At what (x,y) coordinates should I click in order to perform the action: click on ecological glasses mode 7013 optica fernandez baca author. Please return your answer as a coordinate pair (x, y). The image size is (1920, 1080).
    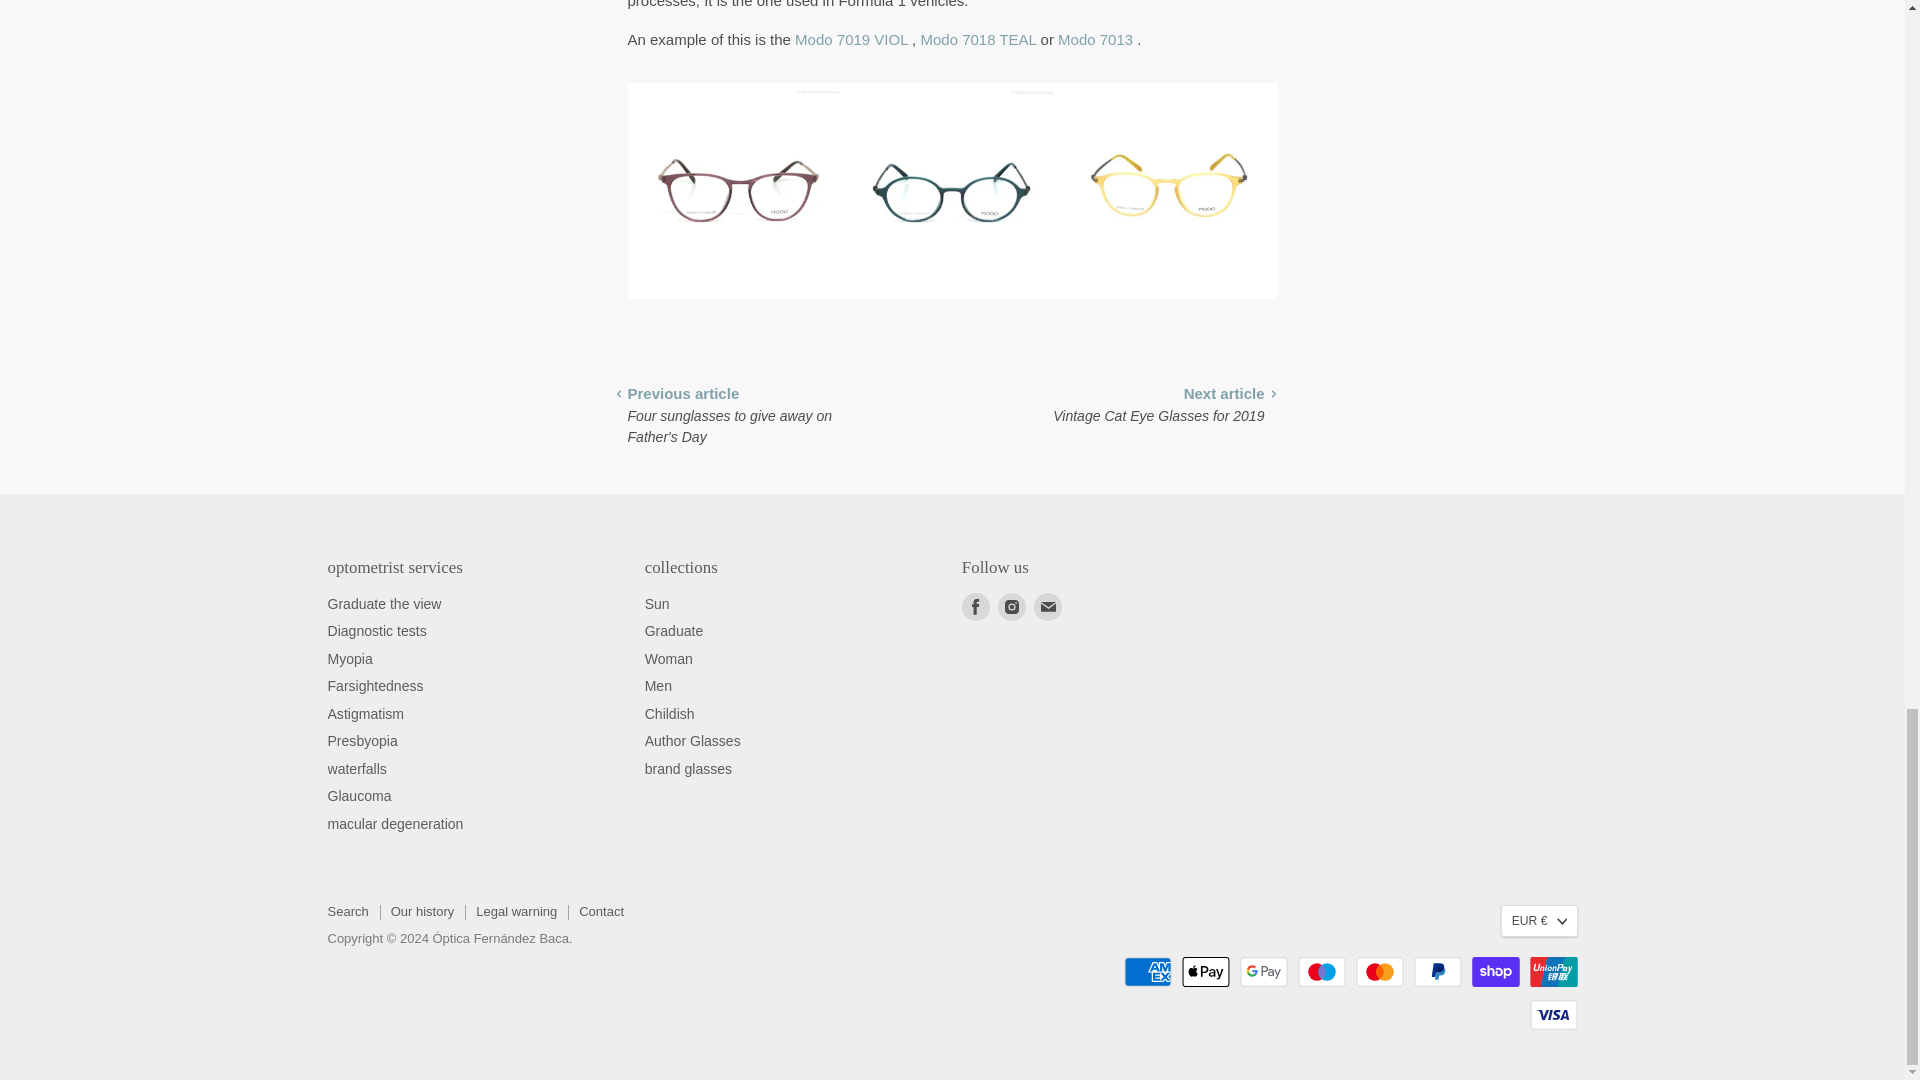
    Looking at the image, I should click on (1094, 39).